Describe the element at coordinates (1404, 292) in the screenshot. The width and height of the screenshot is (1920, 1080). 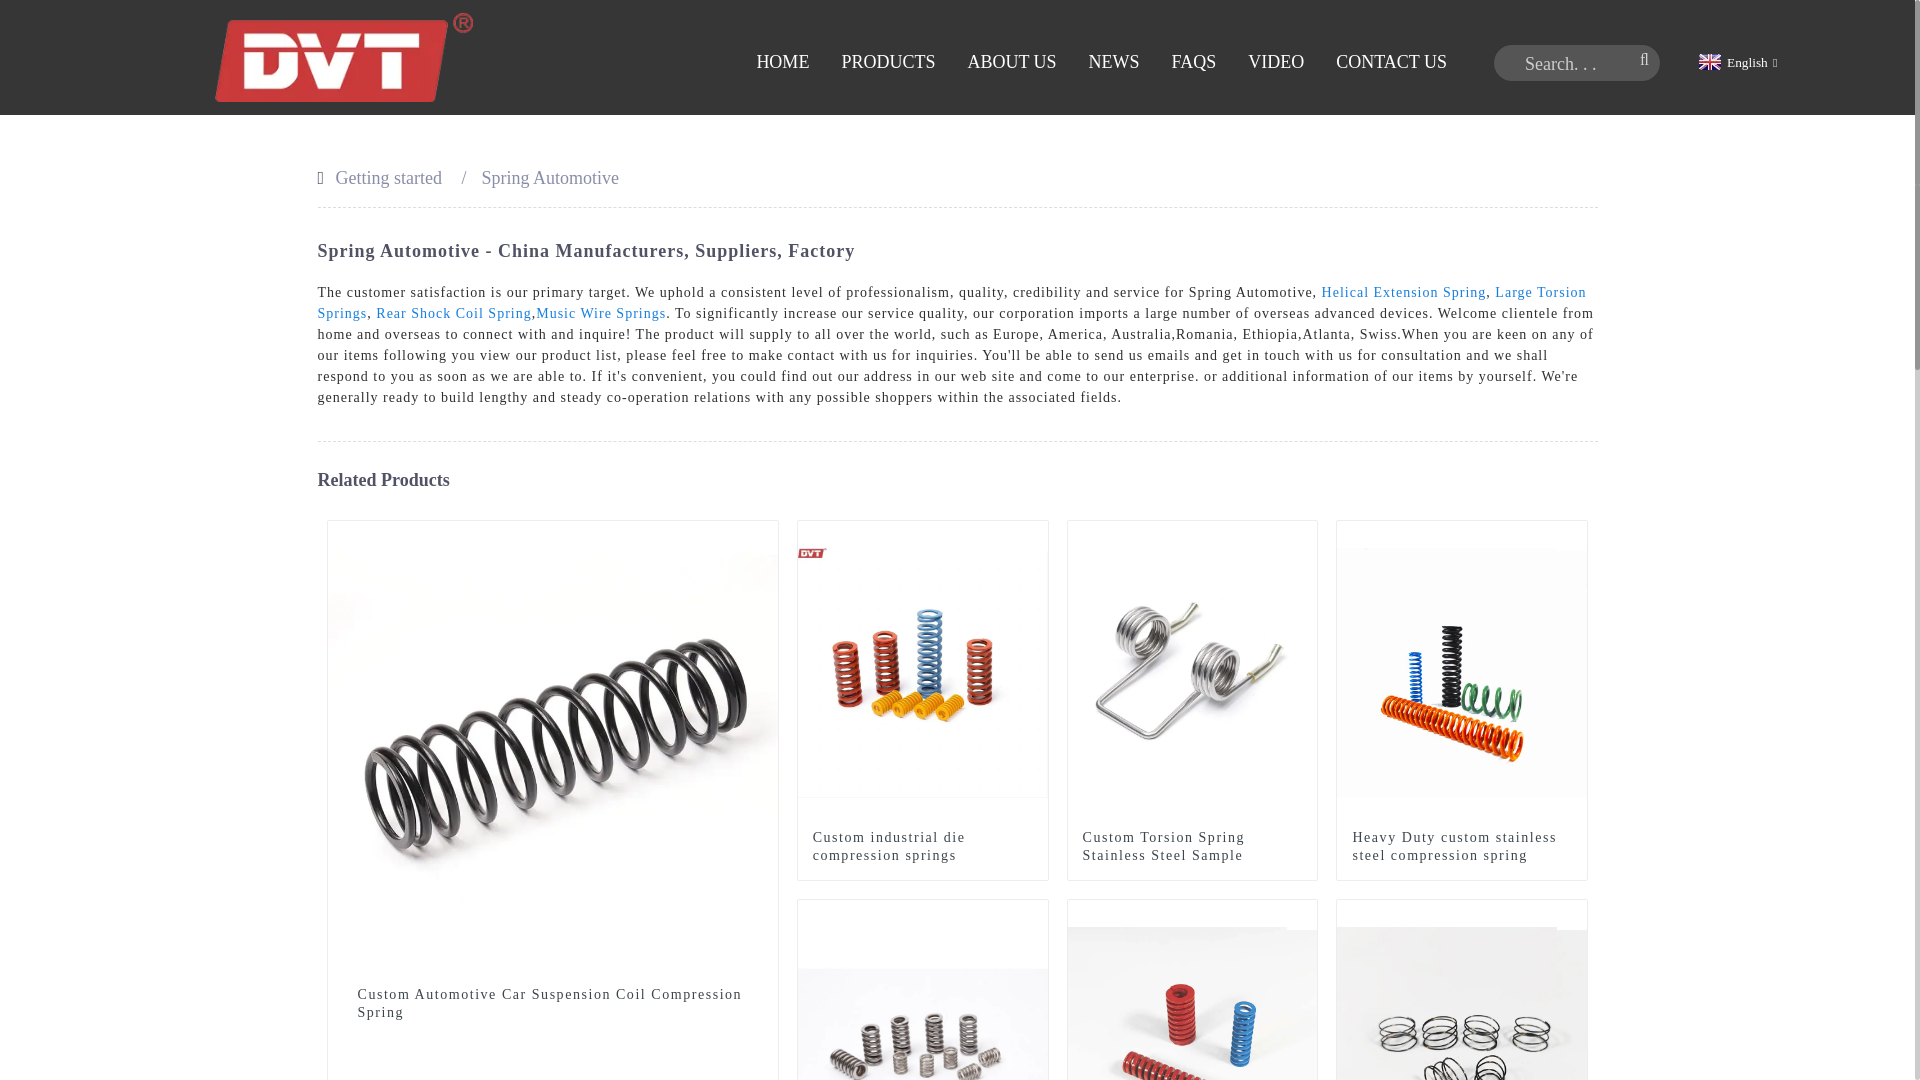
I see `Helical Extension Spring` at that location.